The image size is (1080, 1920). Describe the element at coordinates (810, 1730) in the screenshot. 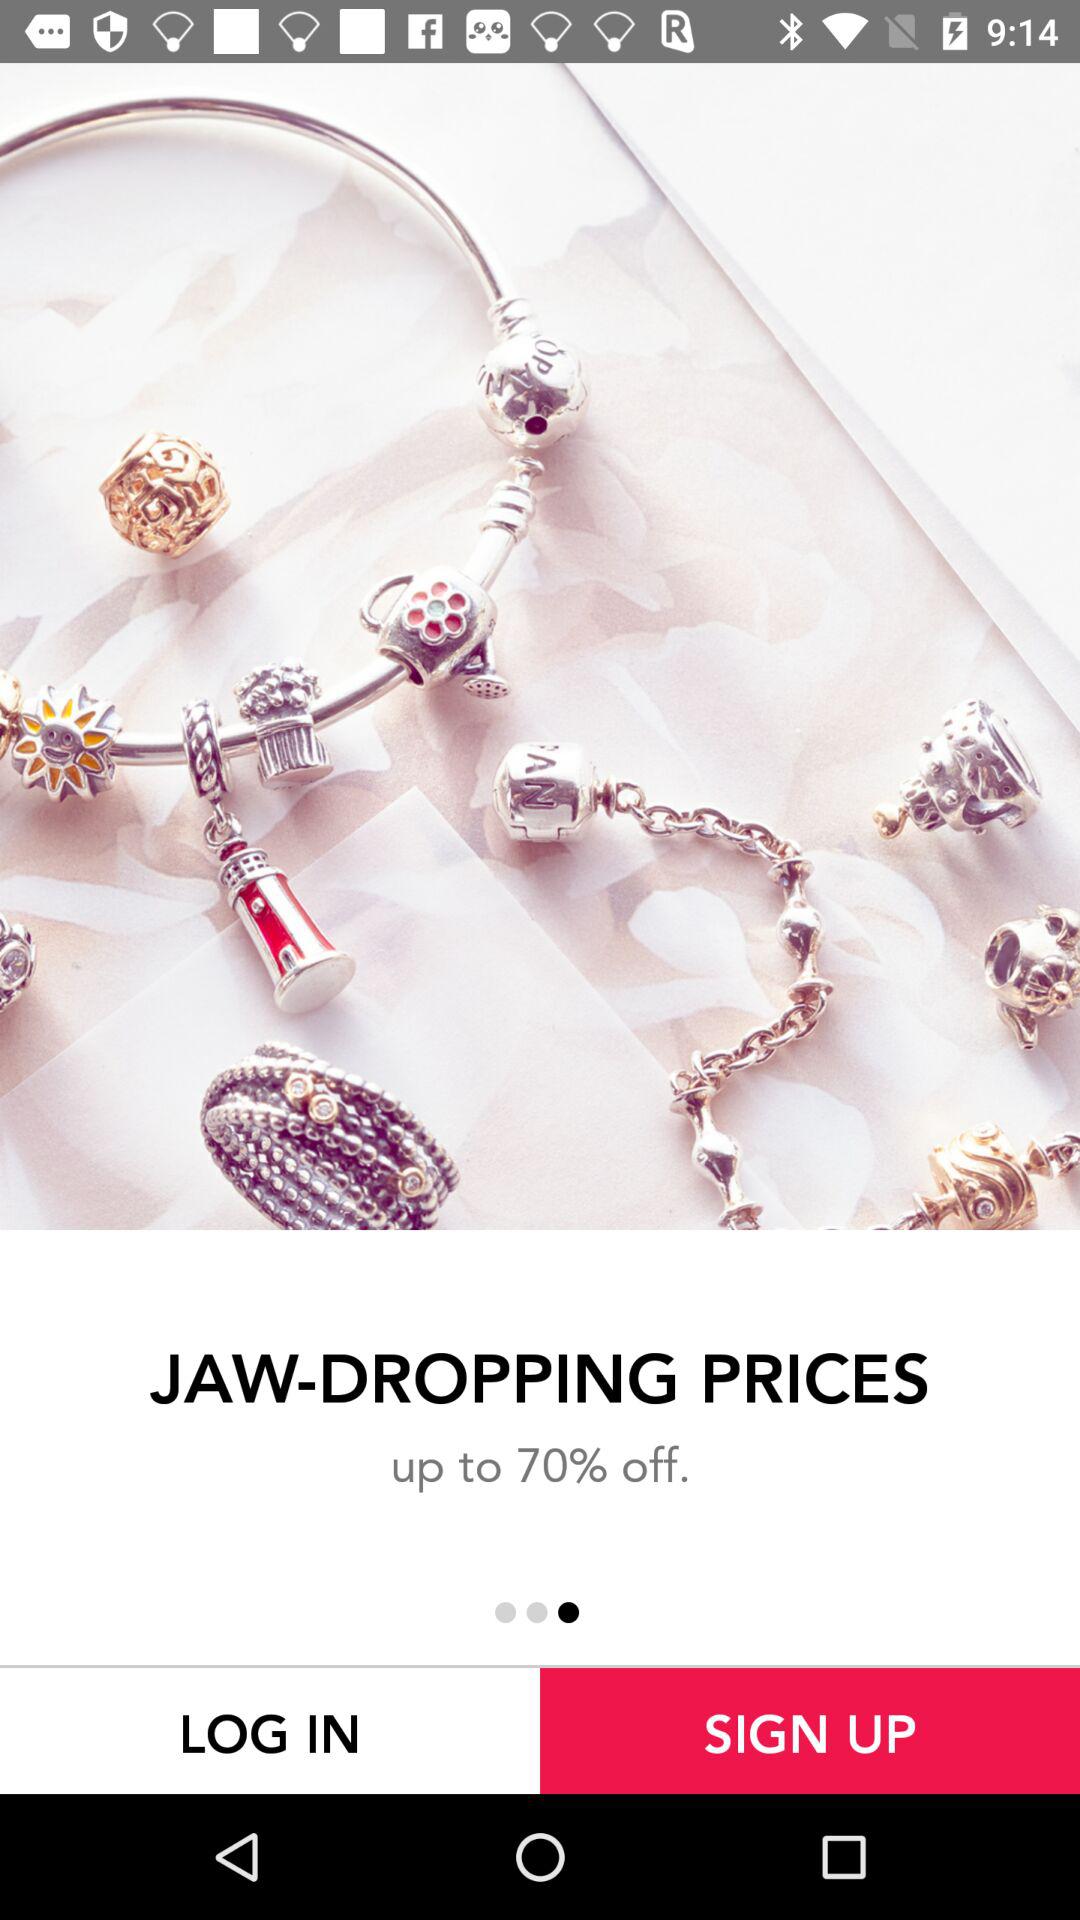

I see `select the icon next to the log in item` at that location.